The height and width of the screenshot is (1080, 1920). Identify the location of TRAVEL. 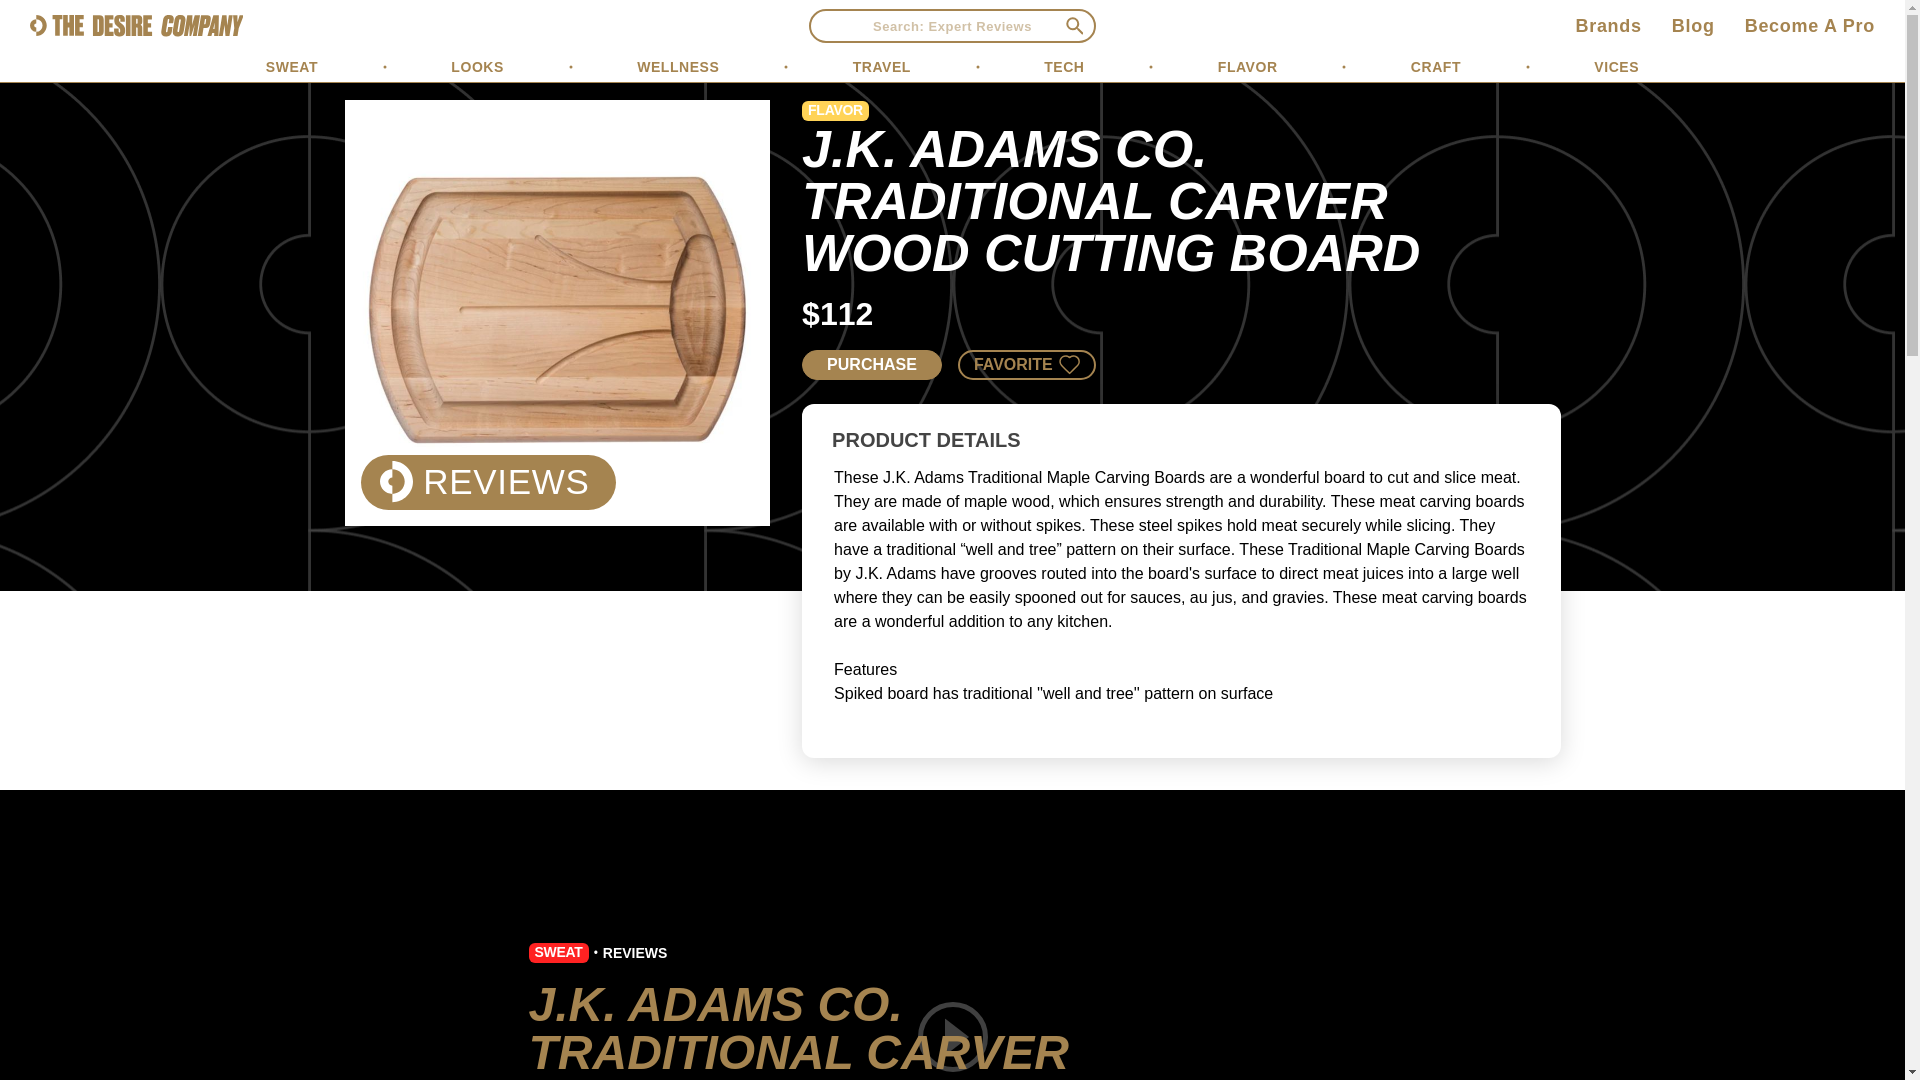
(881, 66).